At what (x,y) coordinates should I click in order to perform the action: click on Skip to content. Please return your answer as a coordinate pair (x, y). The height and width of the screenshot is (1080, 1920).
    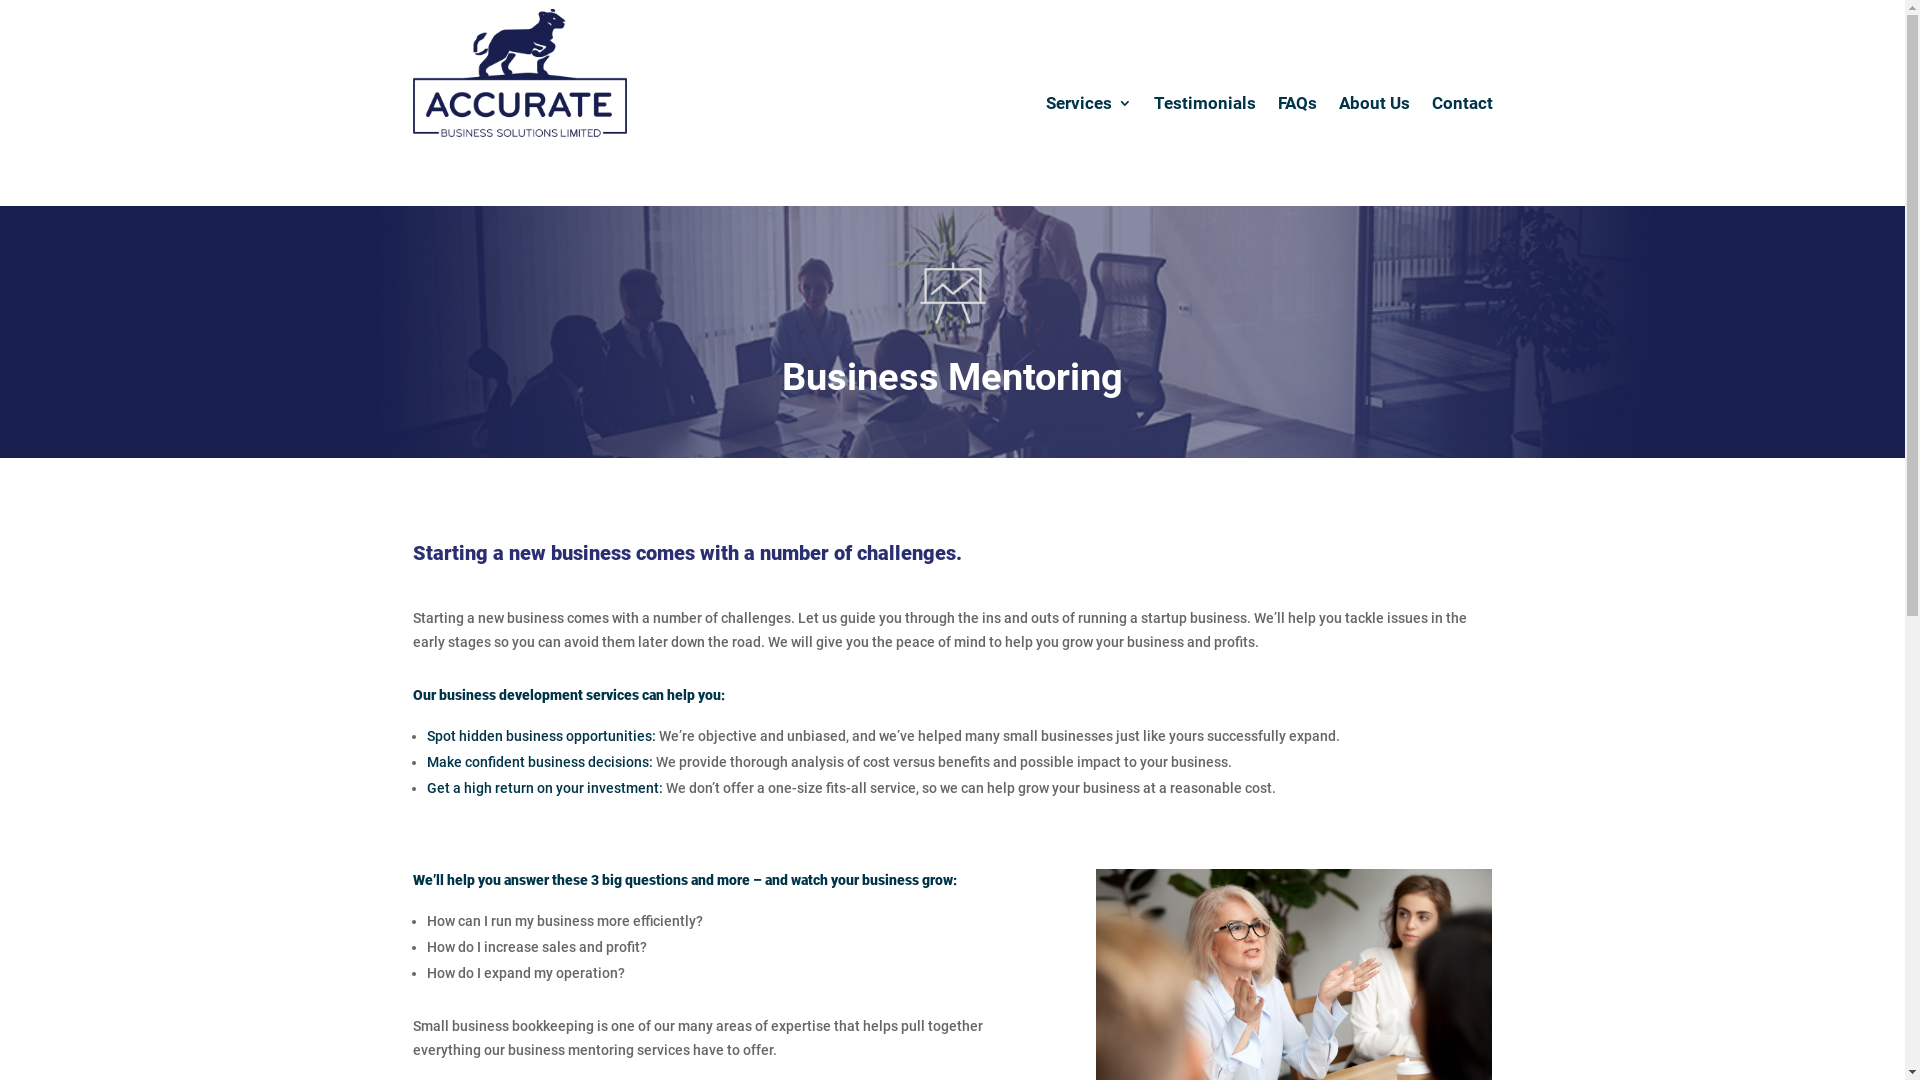
    Looking at the image, I should click on (0, 0).